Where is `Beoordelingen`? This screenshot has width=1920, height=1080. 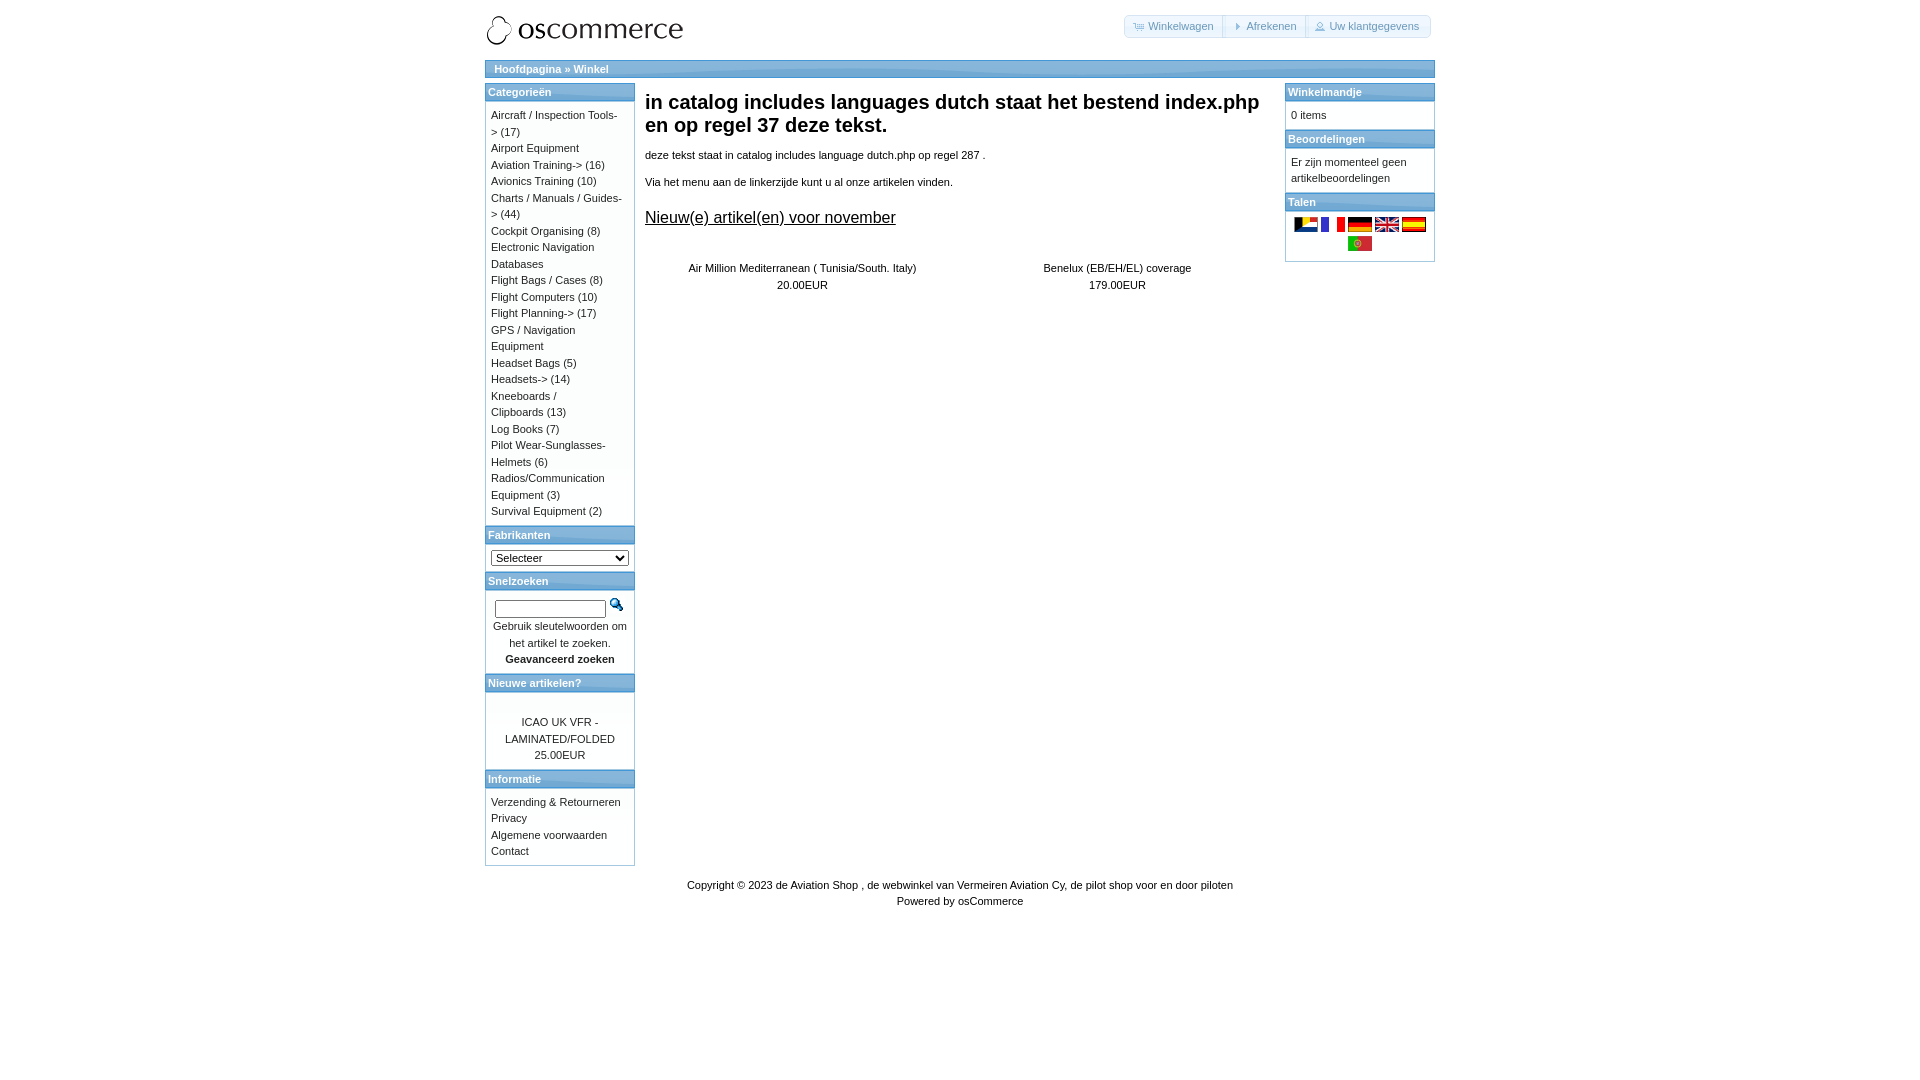 Beoordelingen is located at coordinates (1326, 138).